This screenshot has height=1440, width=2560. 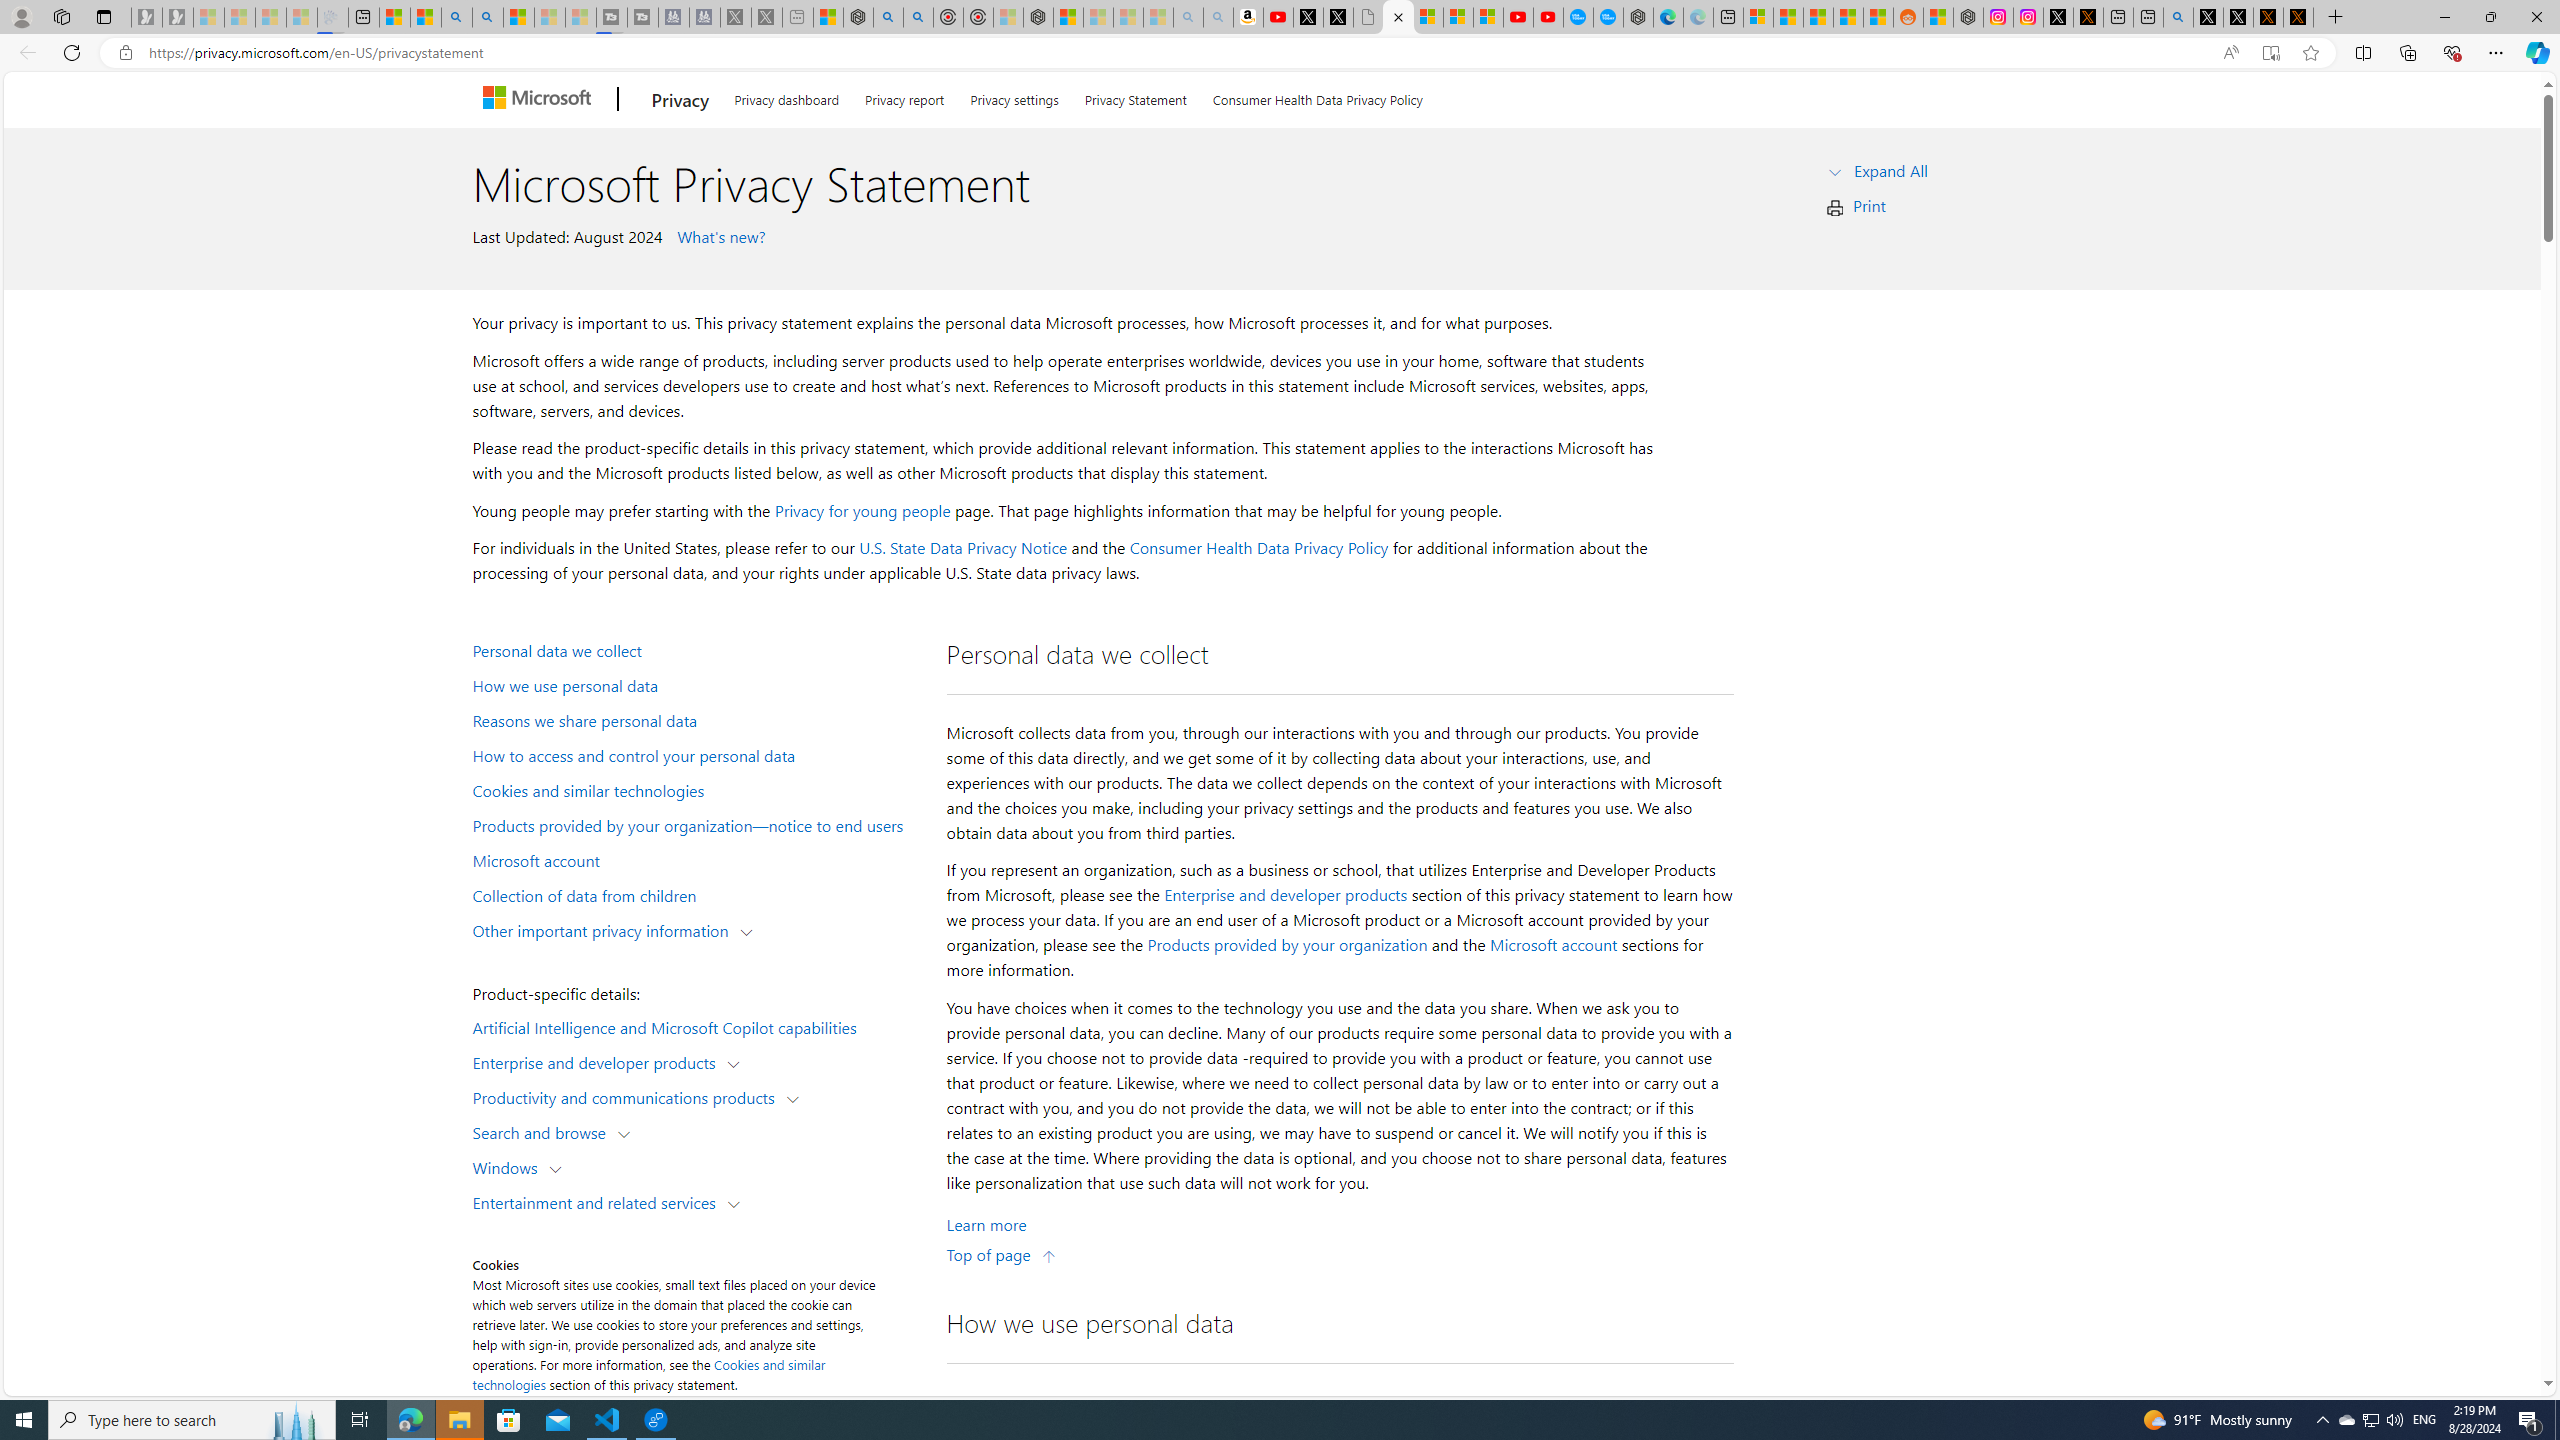 I want to click on Collection of data from children, so click(x=696, y=894).